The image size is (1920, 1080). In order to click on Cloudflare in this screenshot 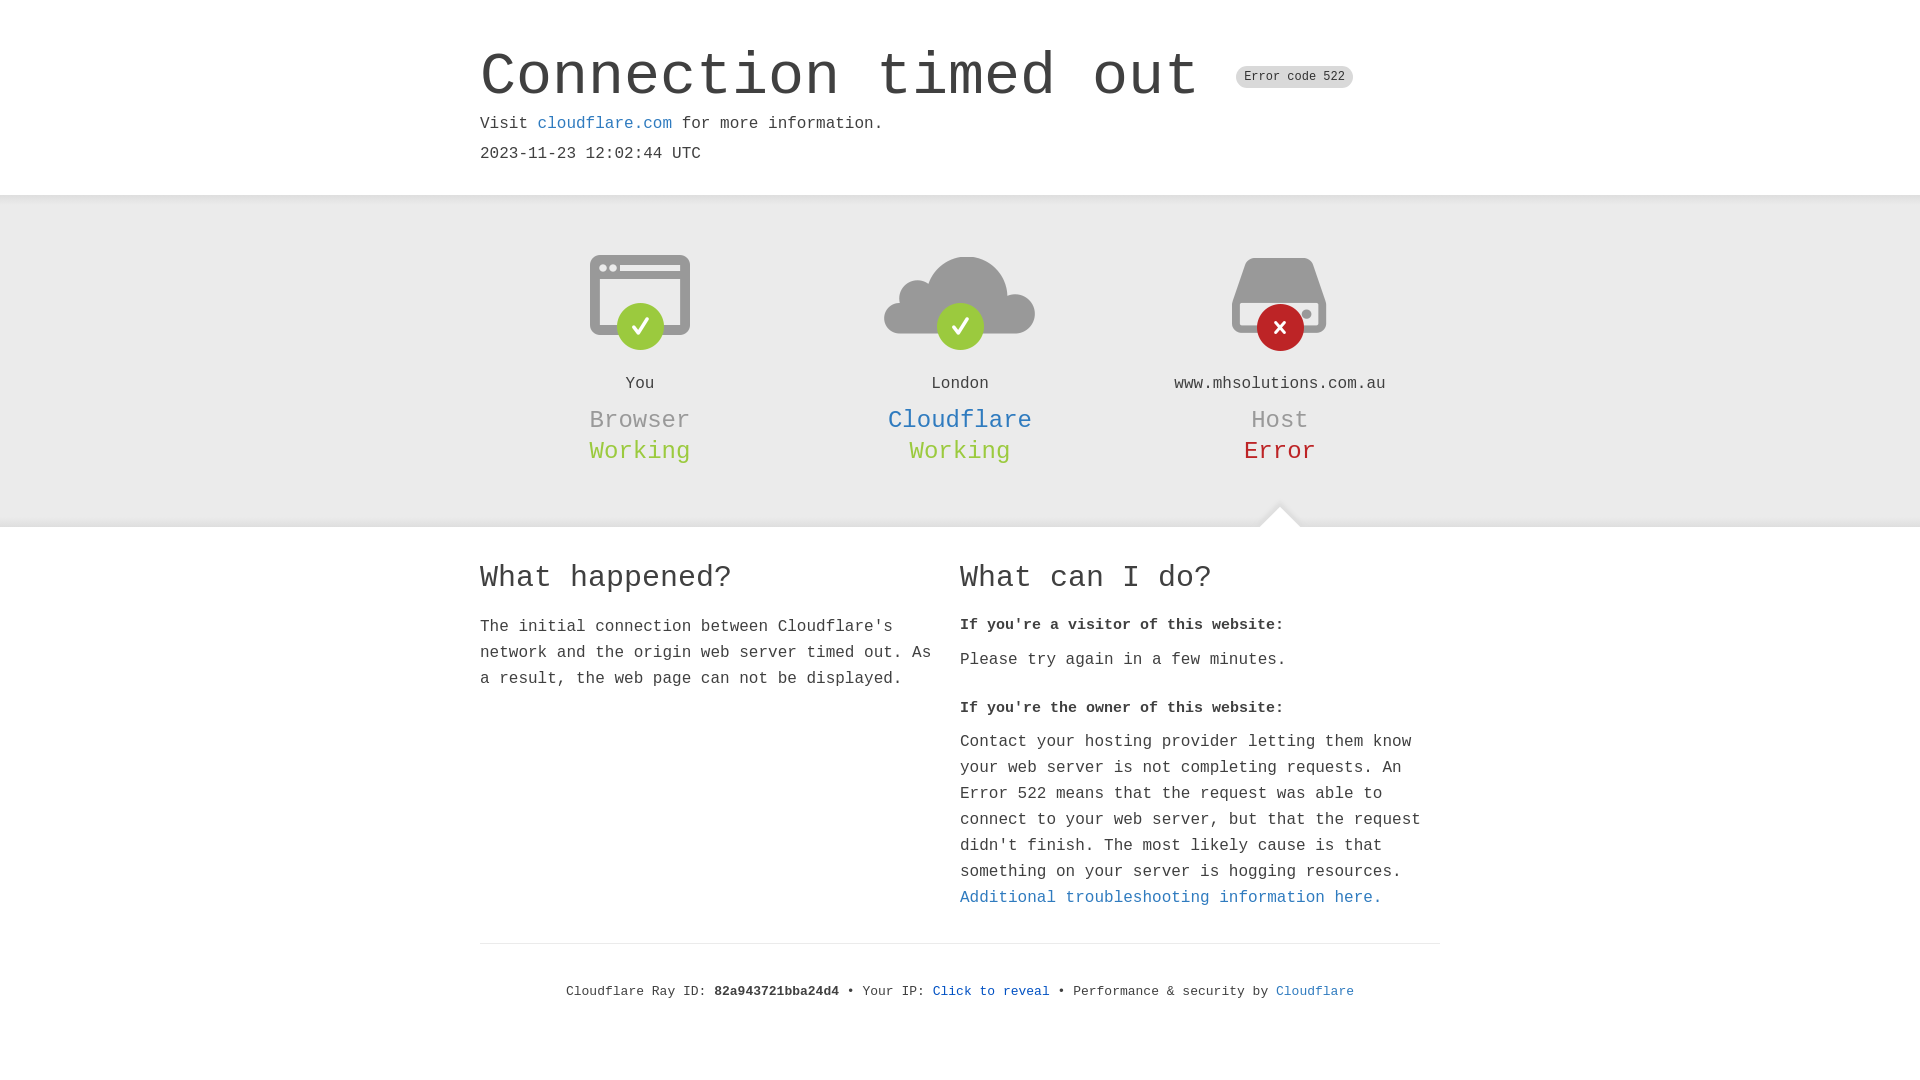, I will do `click(1315, 992)`.